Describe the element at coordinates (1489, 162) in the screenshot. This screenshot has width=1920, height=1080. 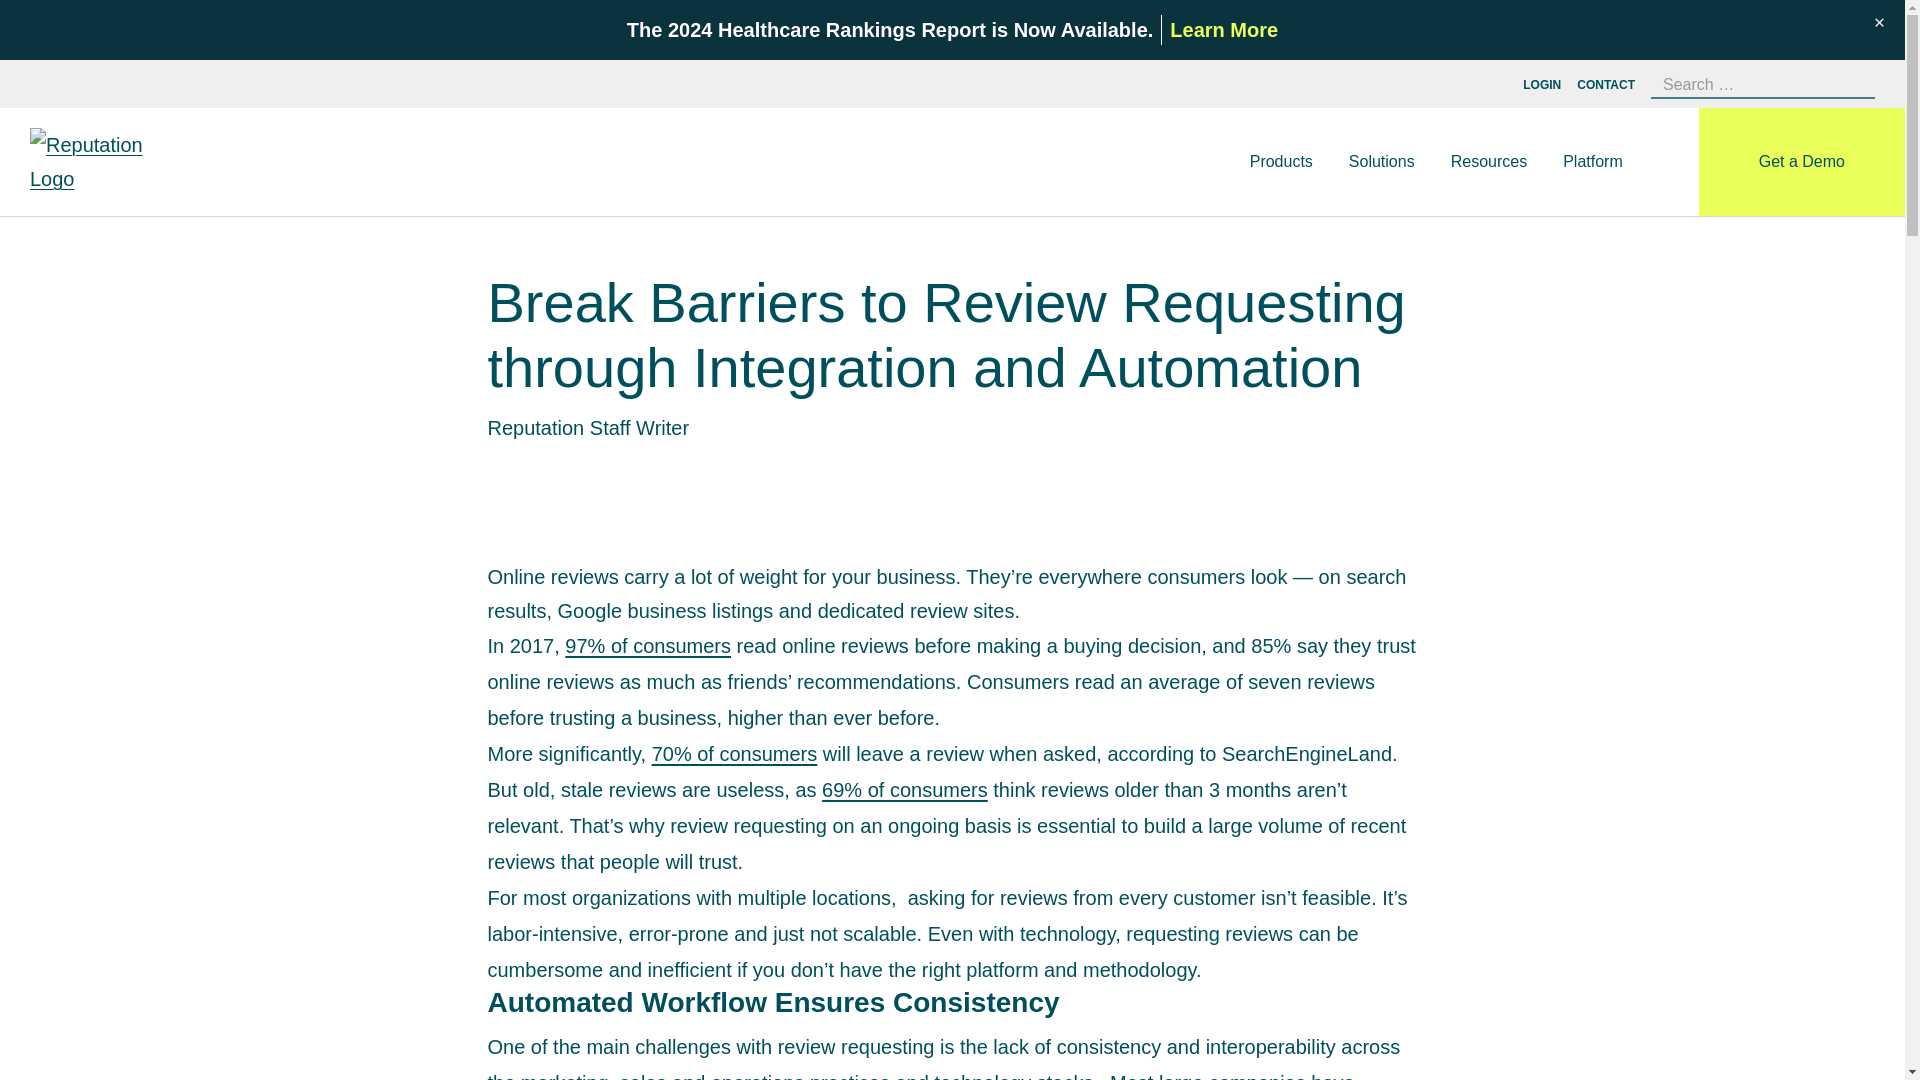
I see `Resources` at that location.